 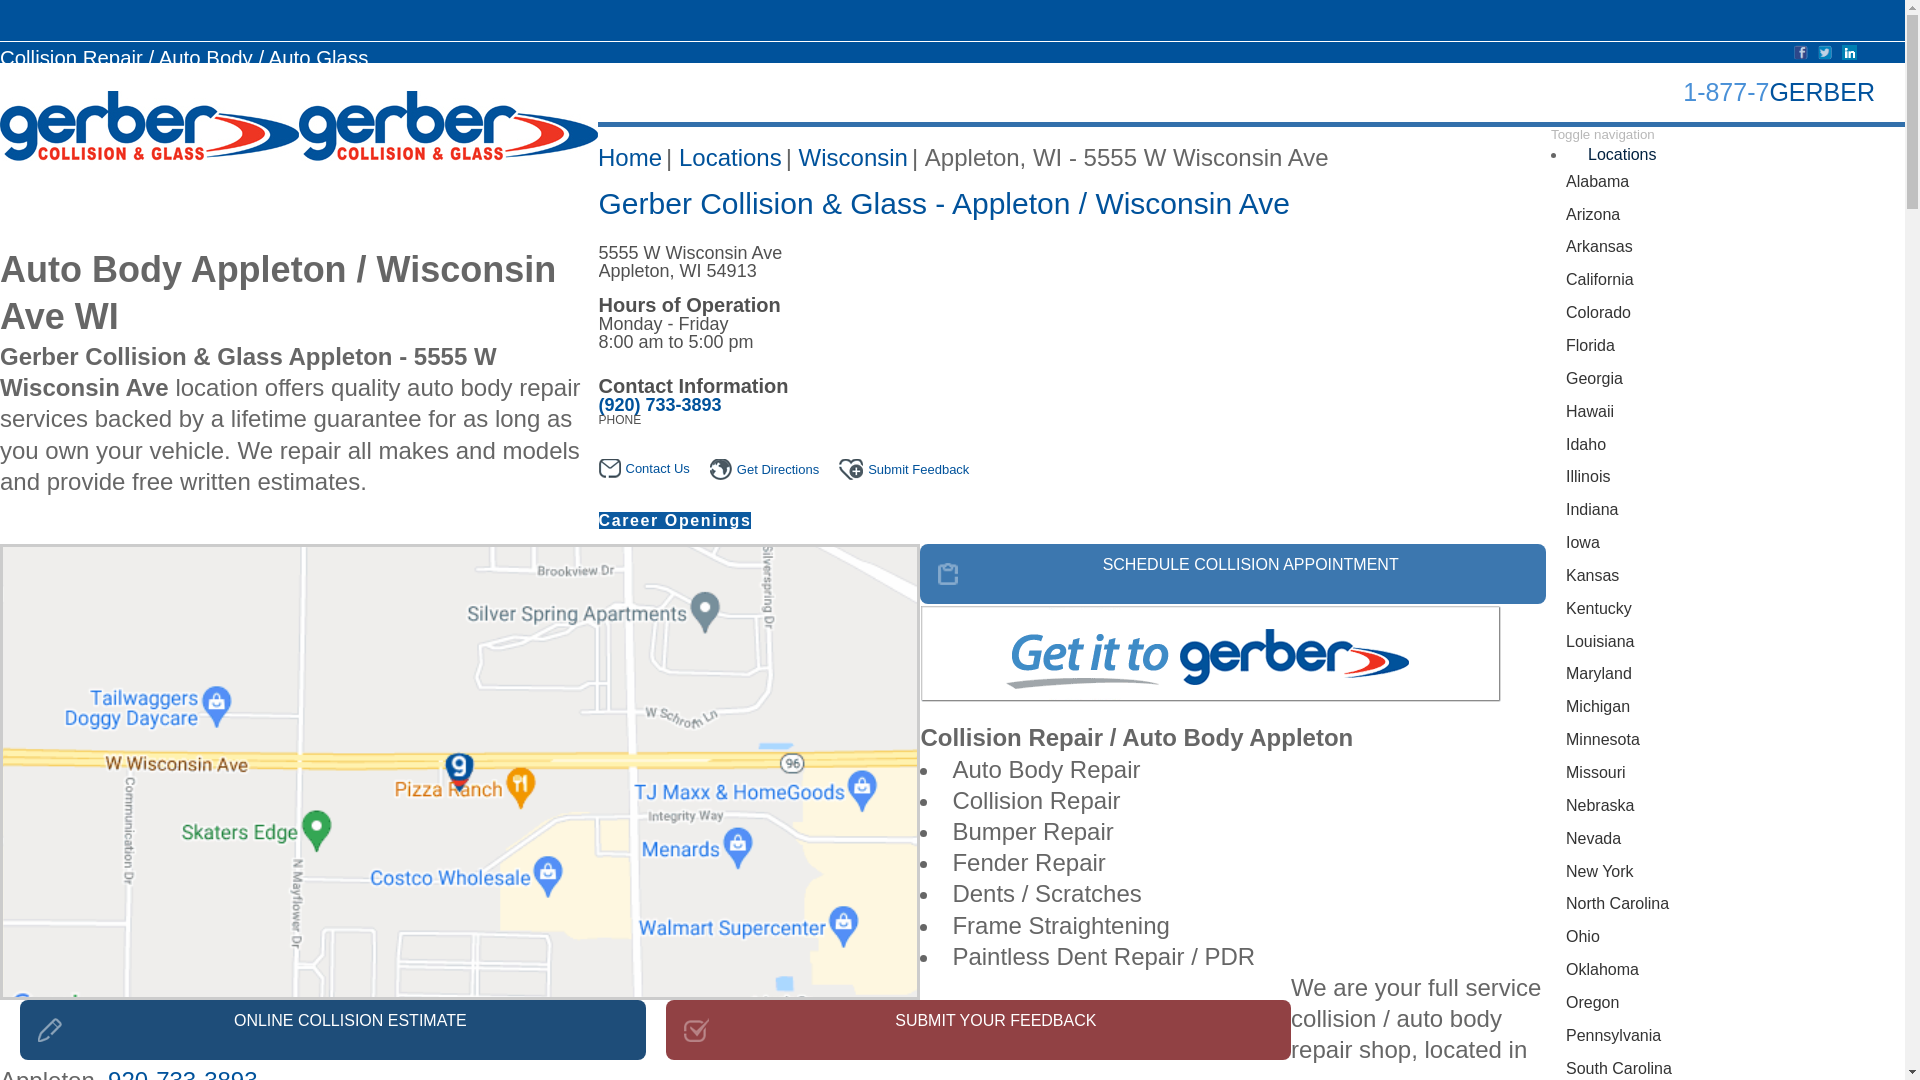 What do you see at coordinates (1622, 154) in the screenshot?
I see `Locations` at bounding box center [1622, 154].